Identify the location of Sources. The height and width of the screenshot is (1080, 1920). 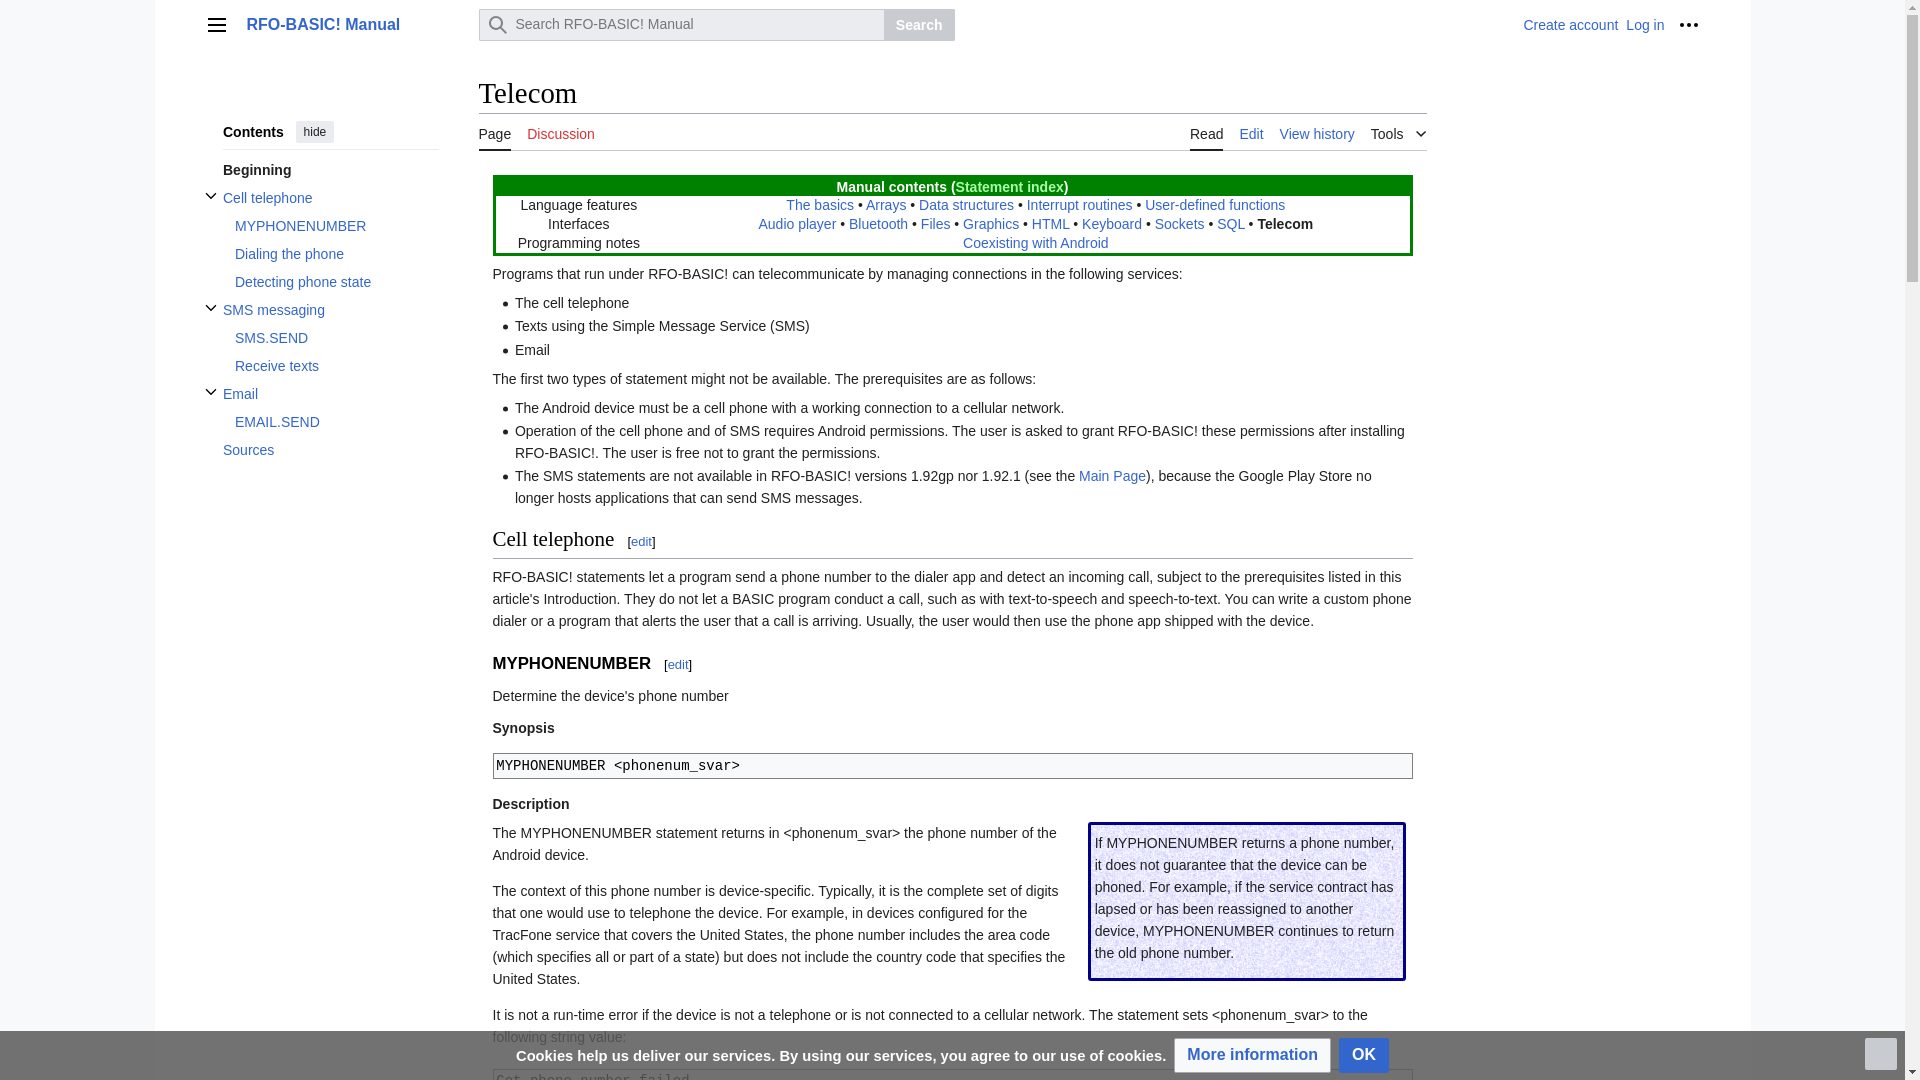
(330, 450).